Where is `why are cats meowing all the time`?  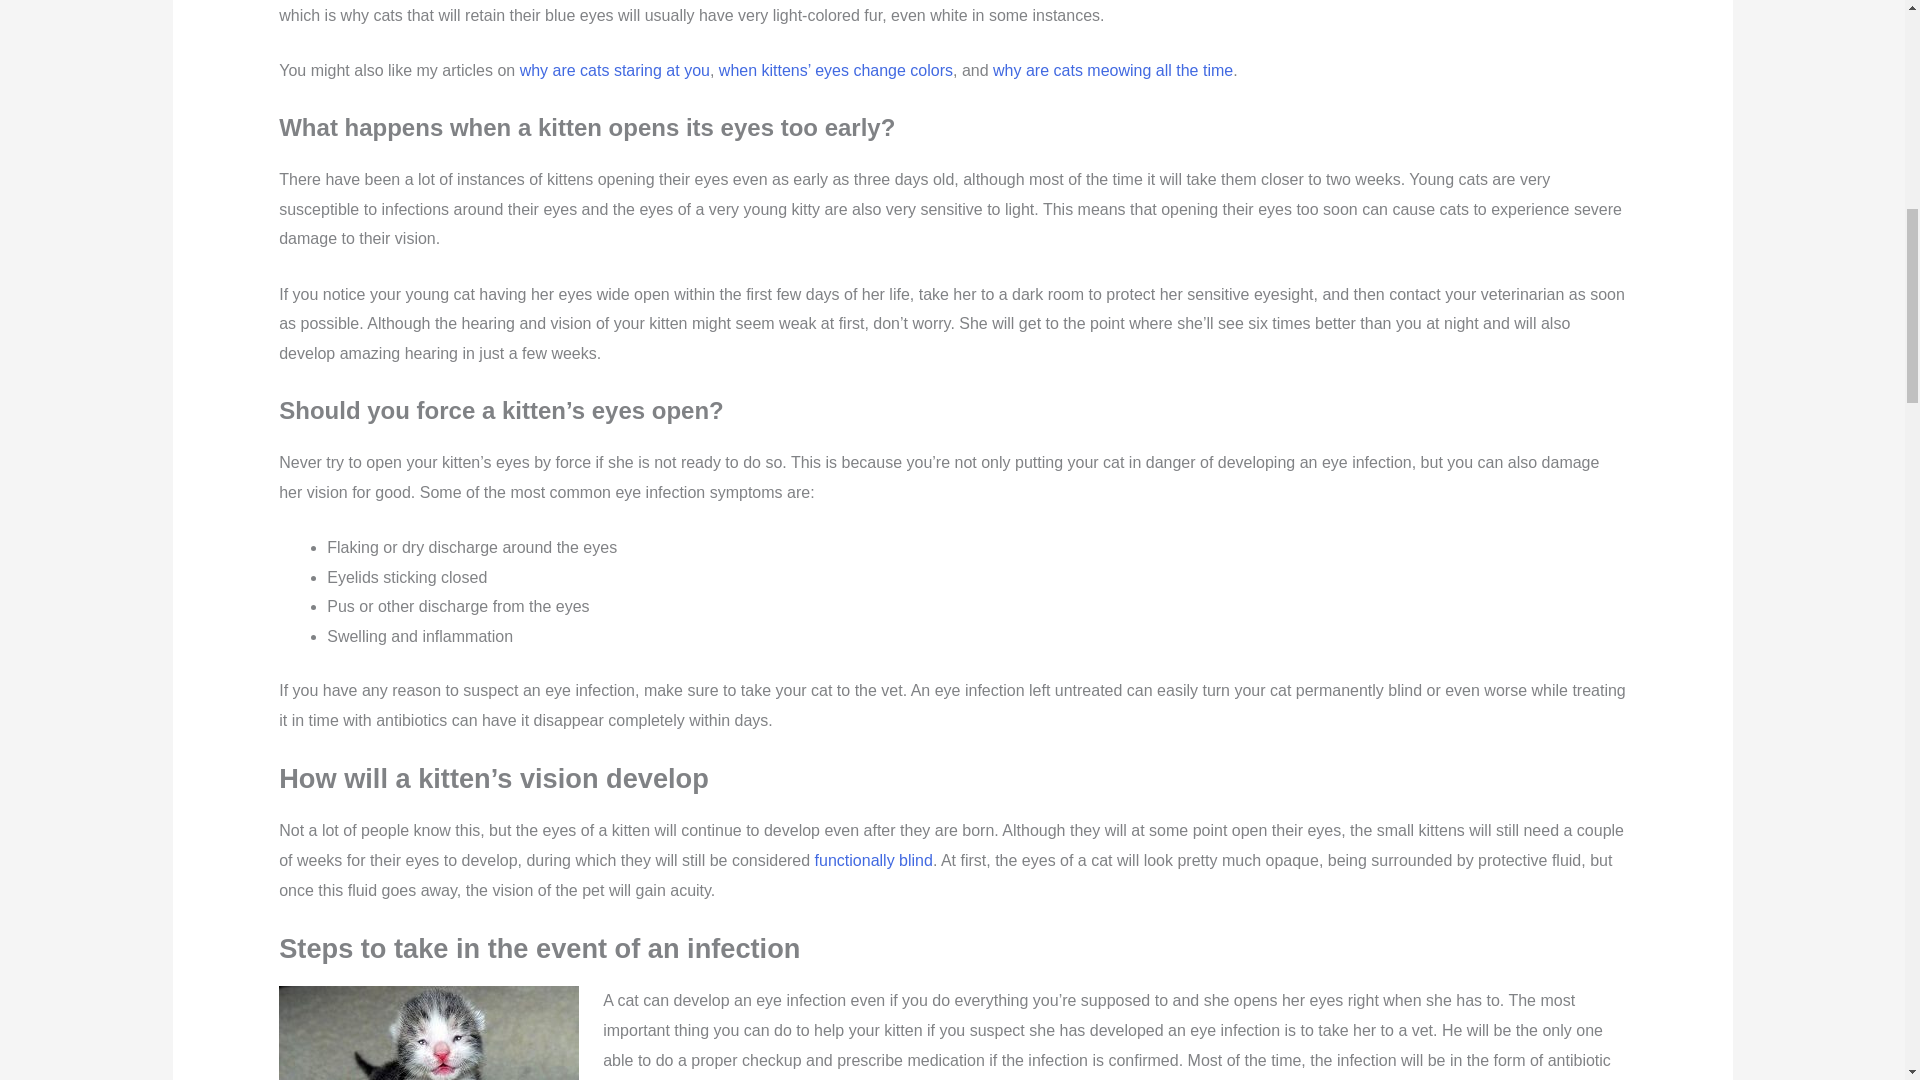 why are cats meowing all the time is located at coordinates (1112, 70).